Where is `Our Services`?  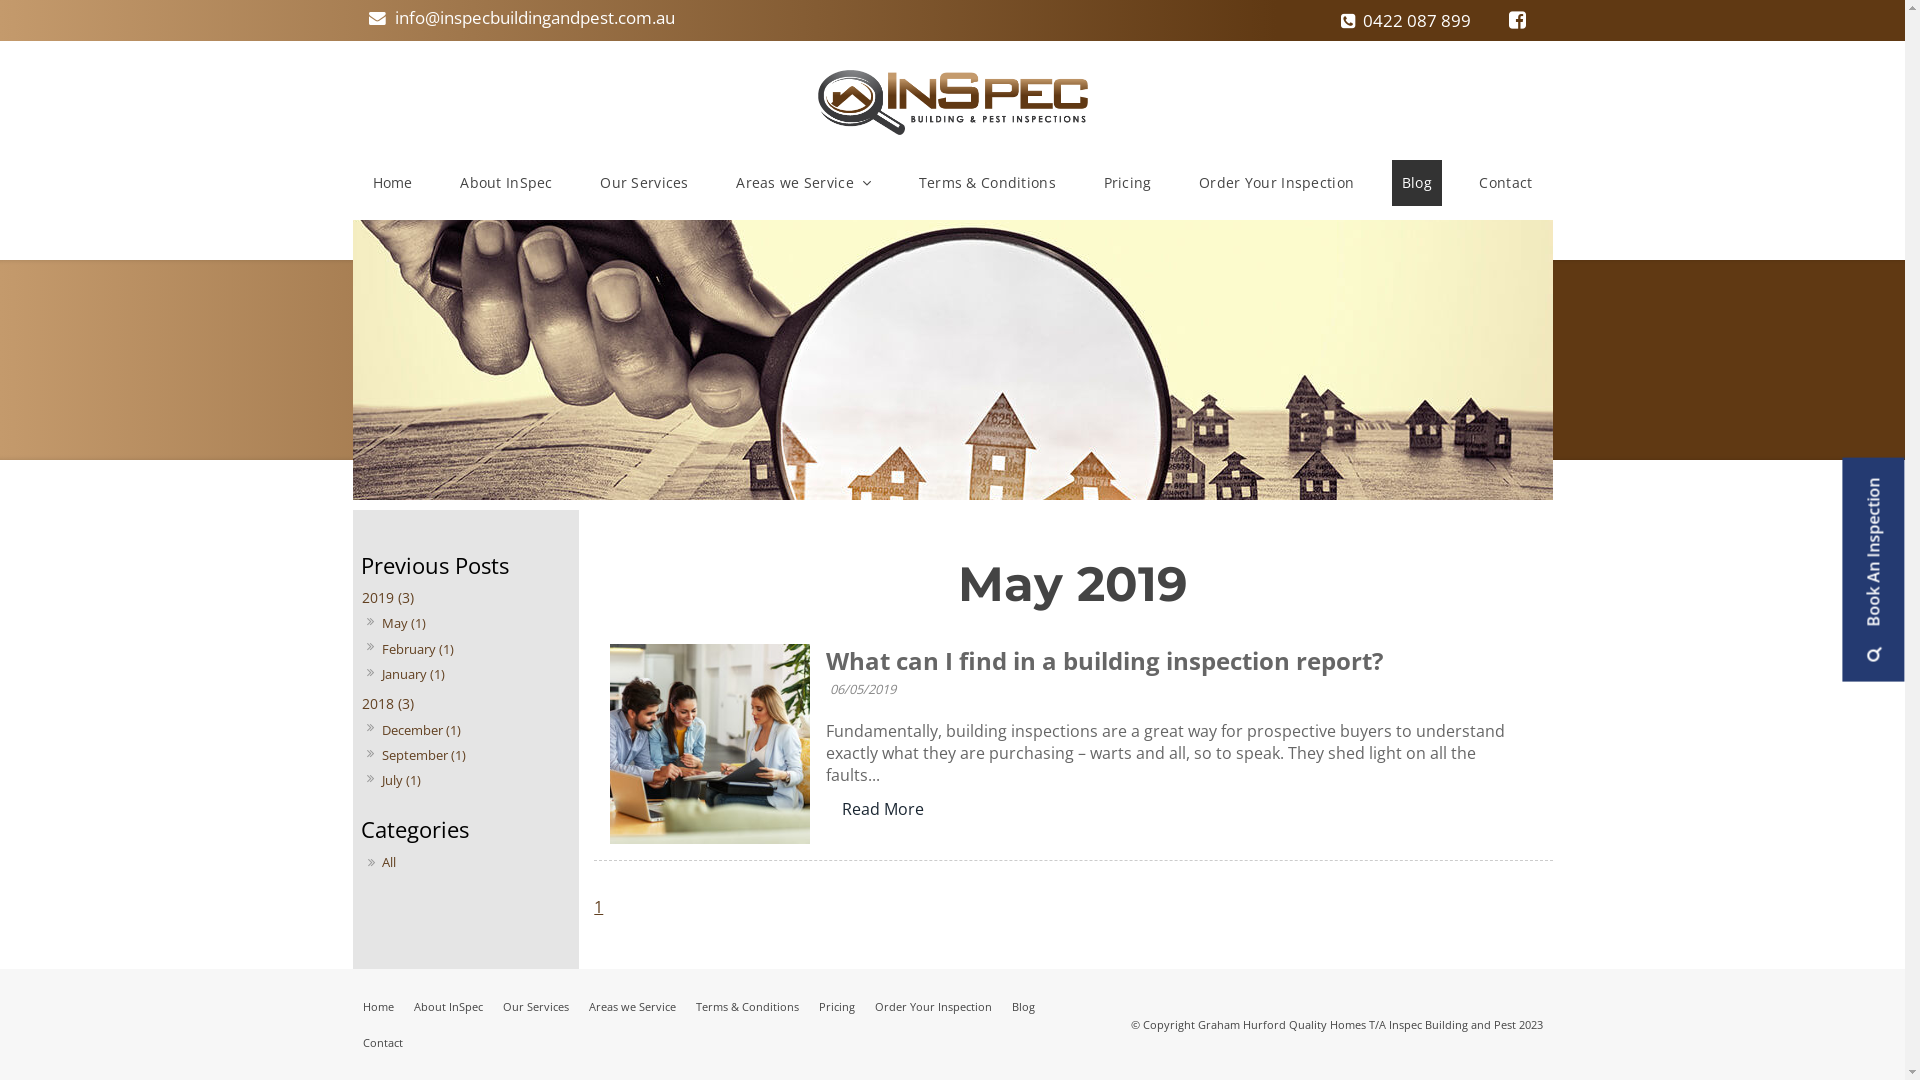 Our Services is located at coordinates (534, 1007).